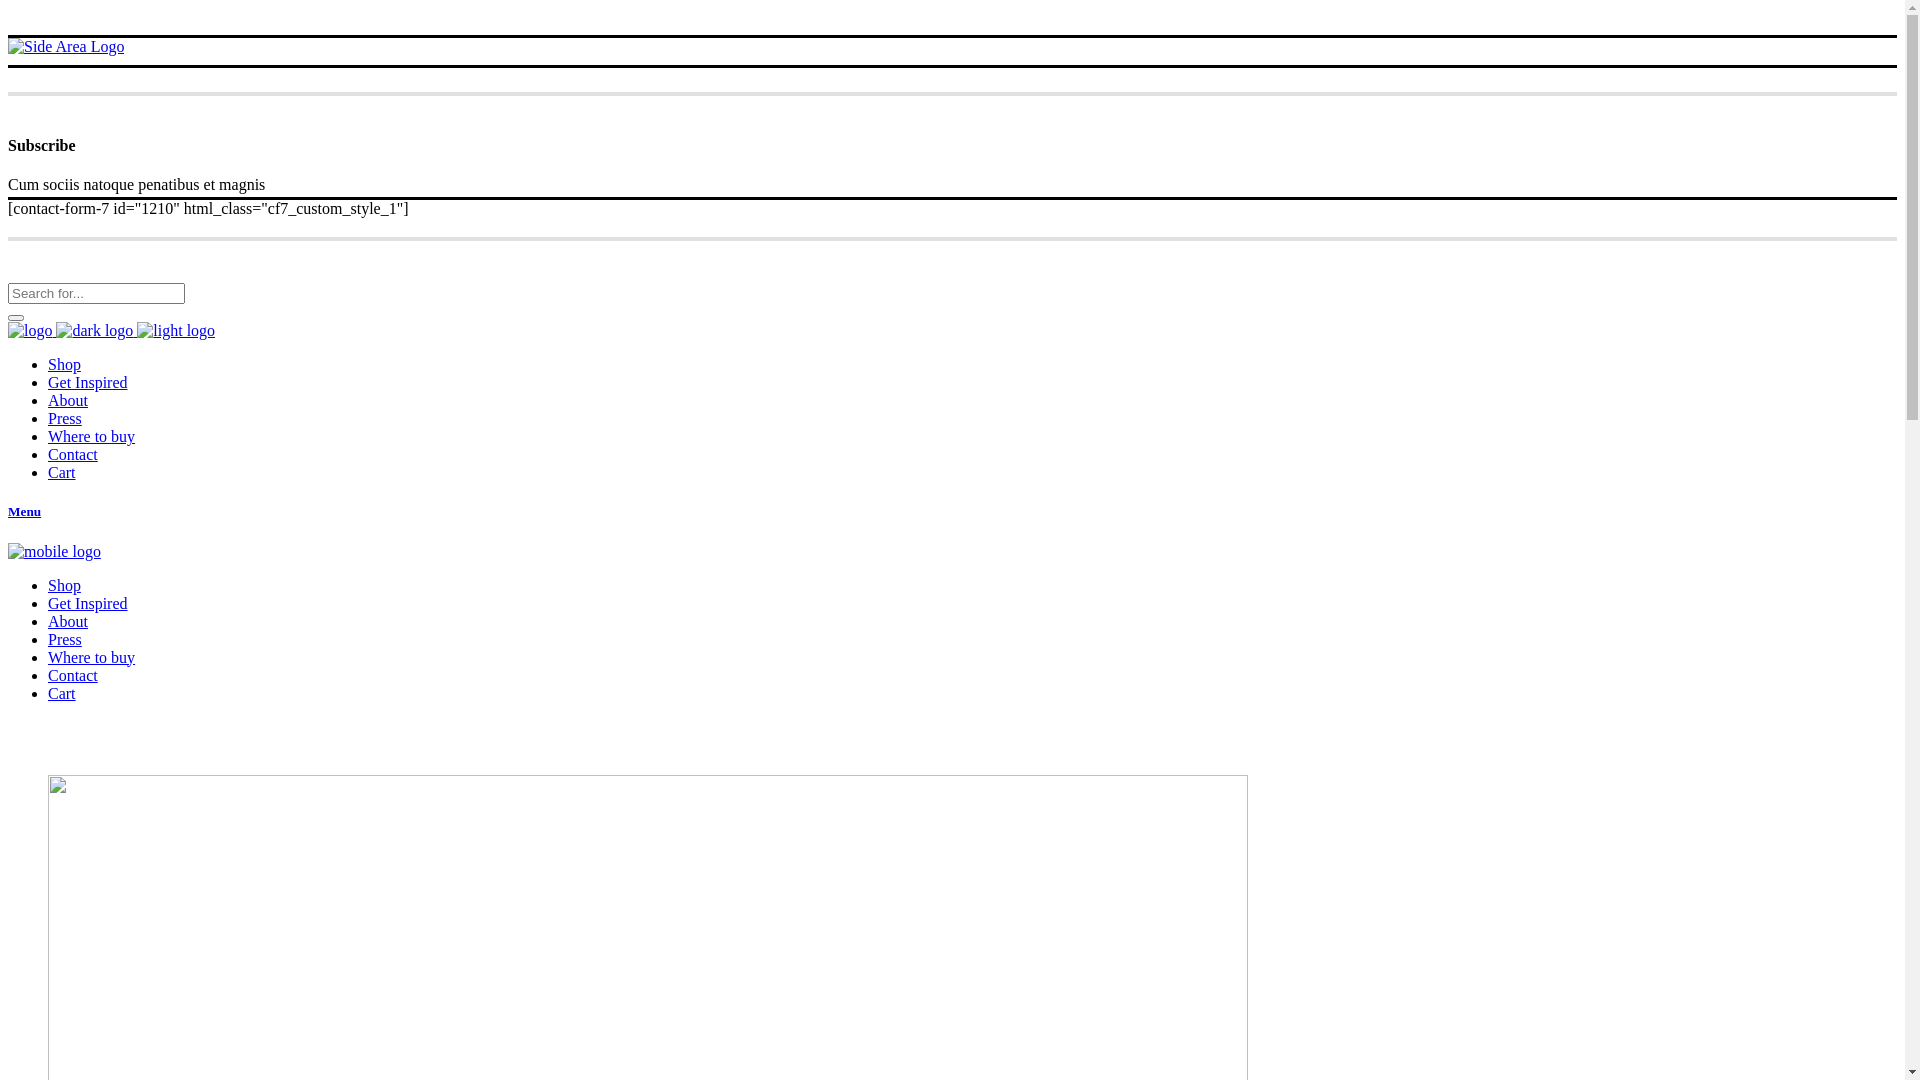  Describe the element at coordinates (62, 472) in the screenshot. I see `Cart` at that location.